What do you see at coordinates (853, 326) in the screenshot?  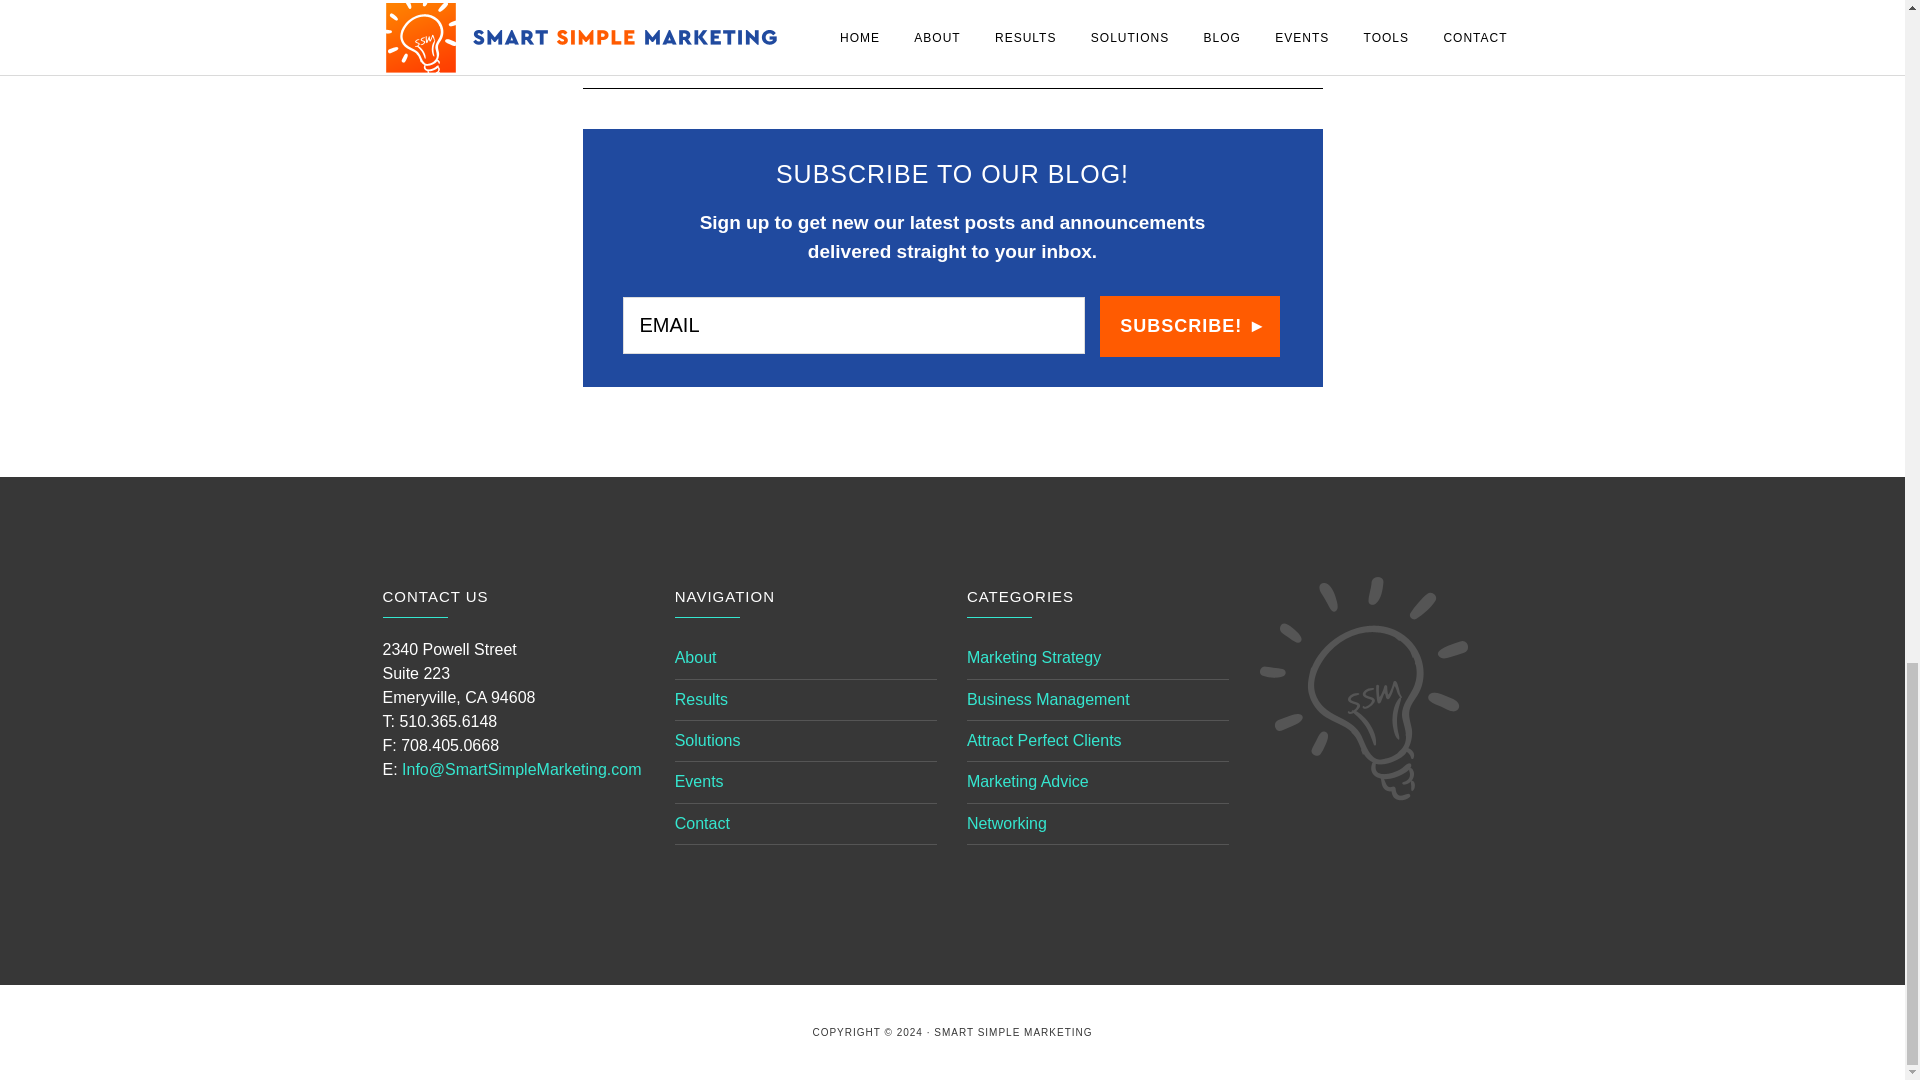 I see `EMAIL` at bounding box center [853, 326].